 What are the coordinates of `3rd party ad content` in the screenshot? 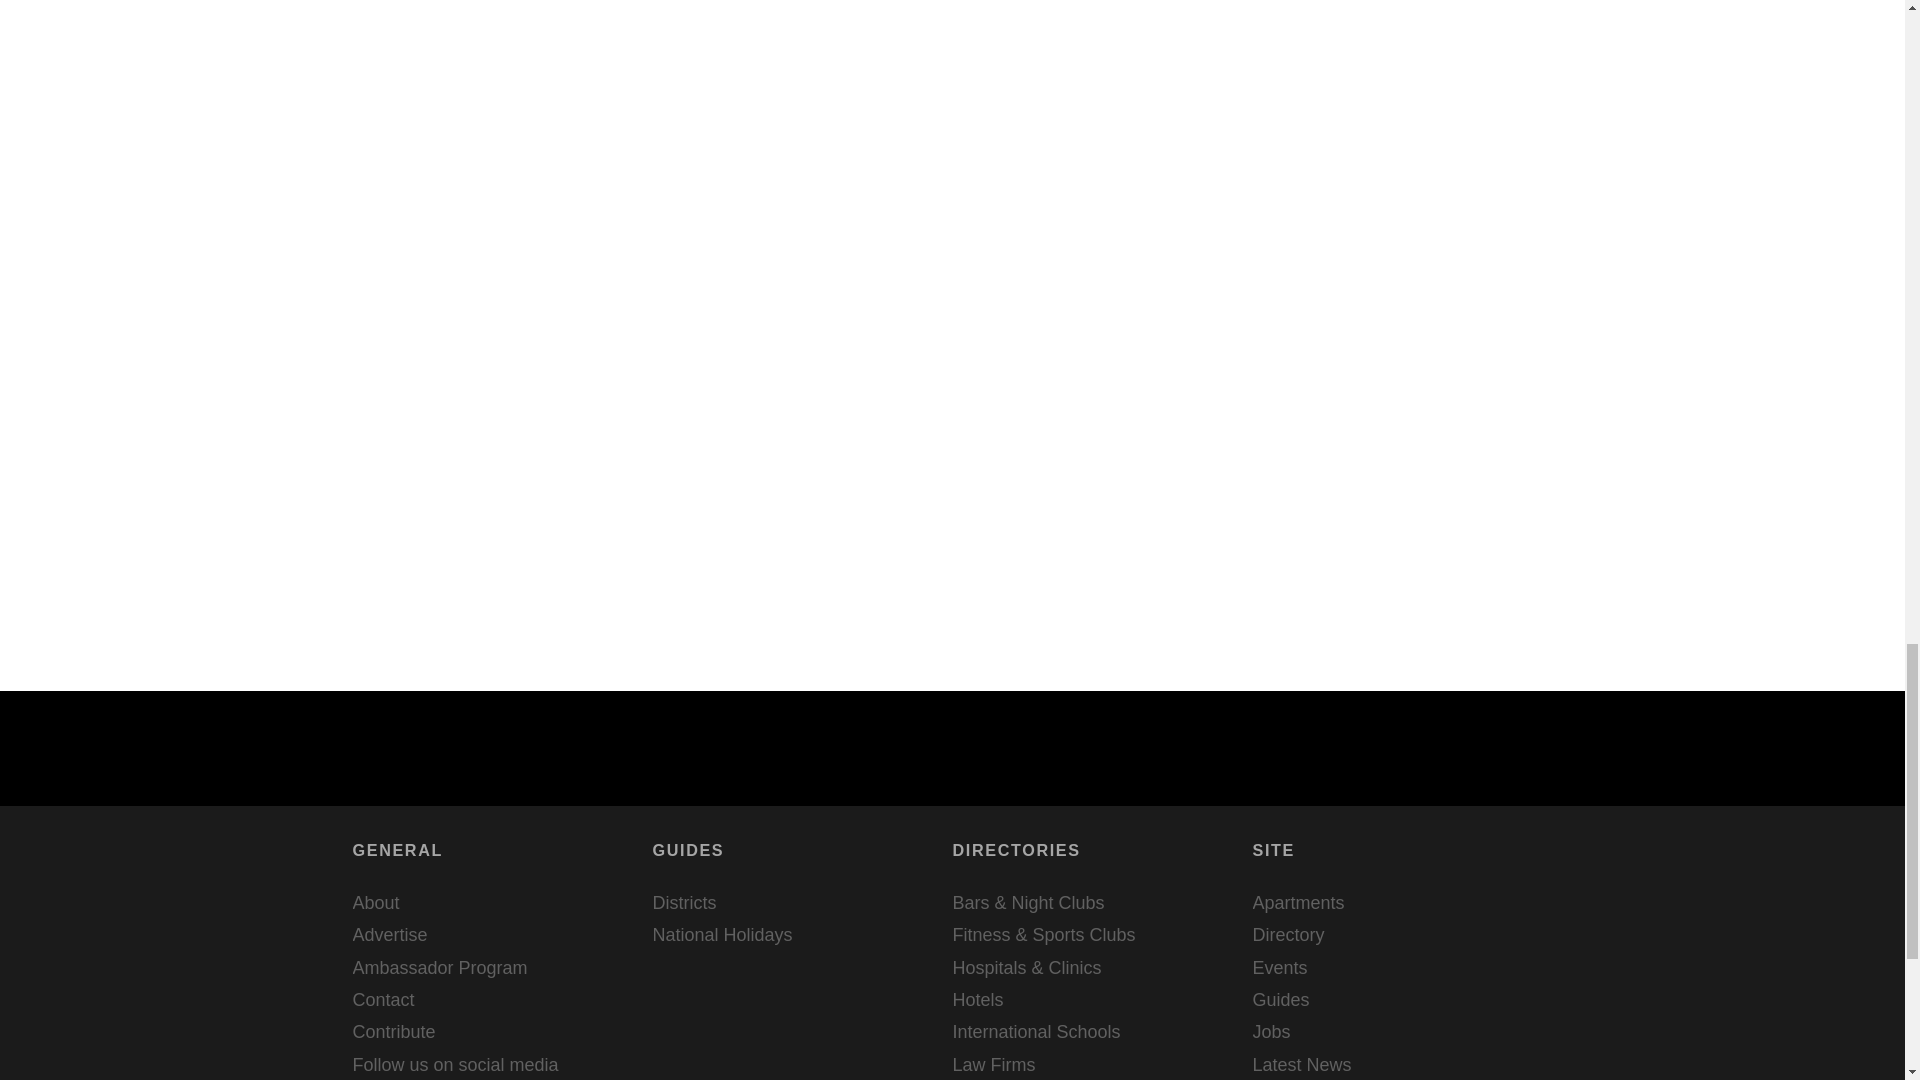 It's located at (1401, 58).